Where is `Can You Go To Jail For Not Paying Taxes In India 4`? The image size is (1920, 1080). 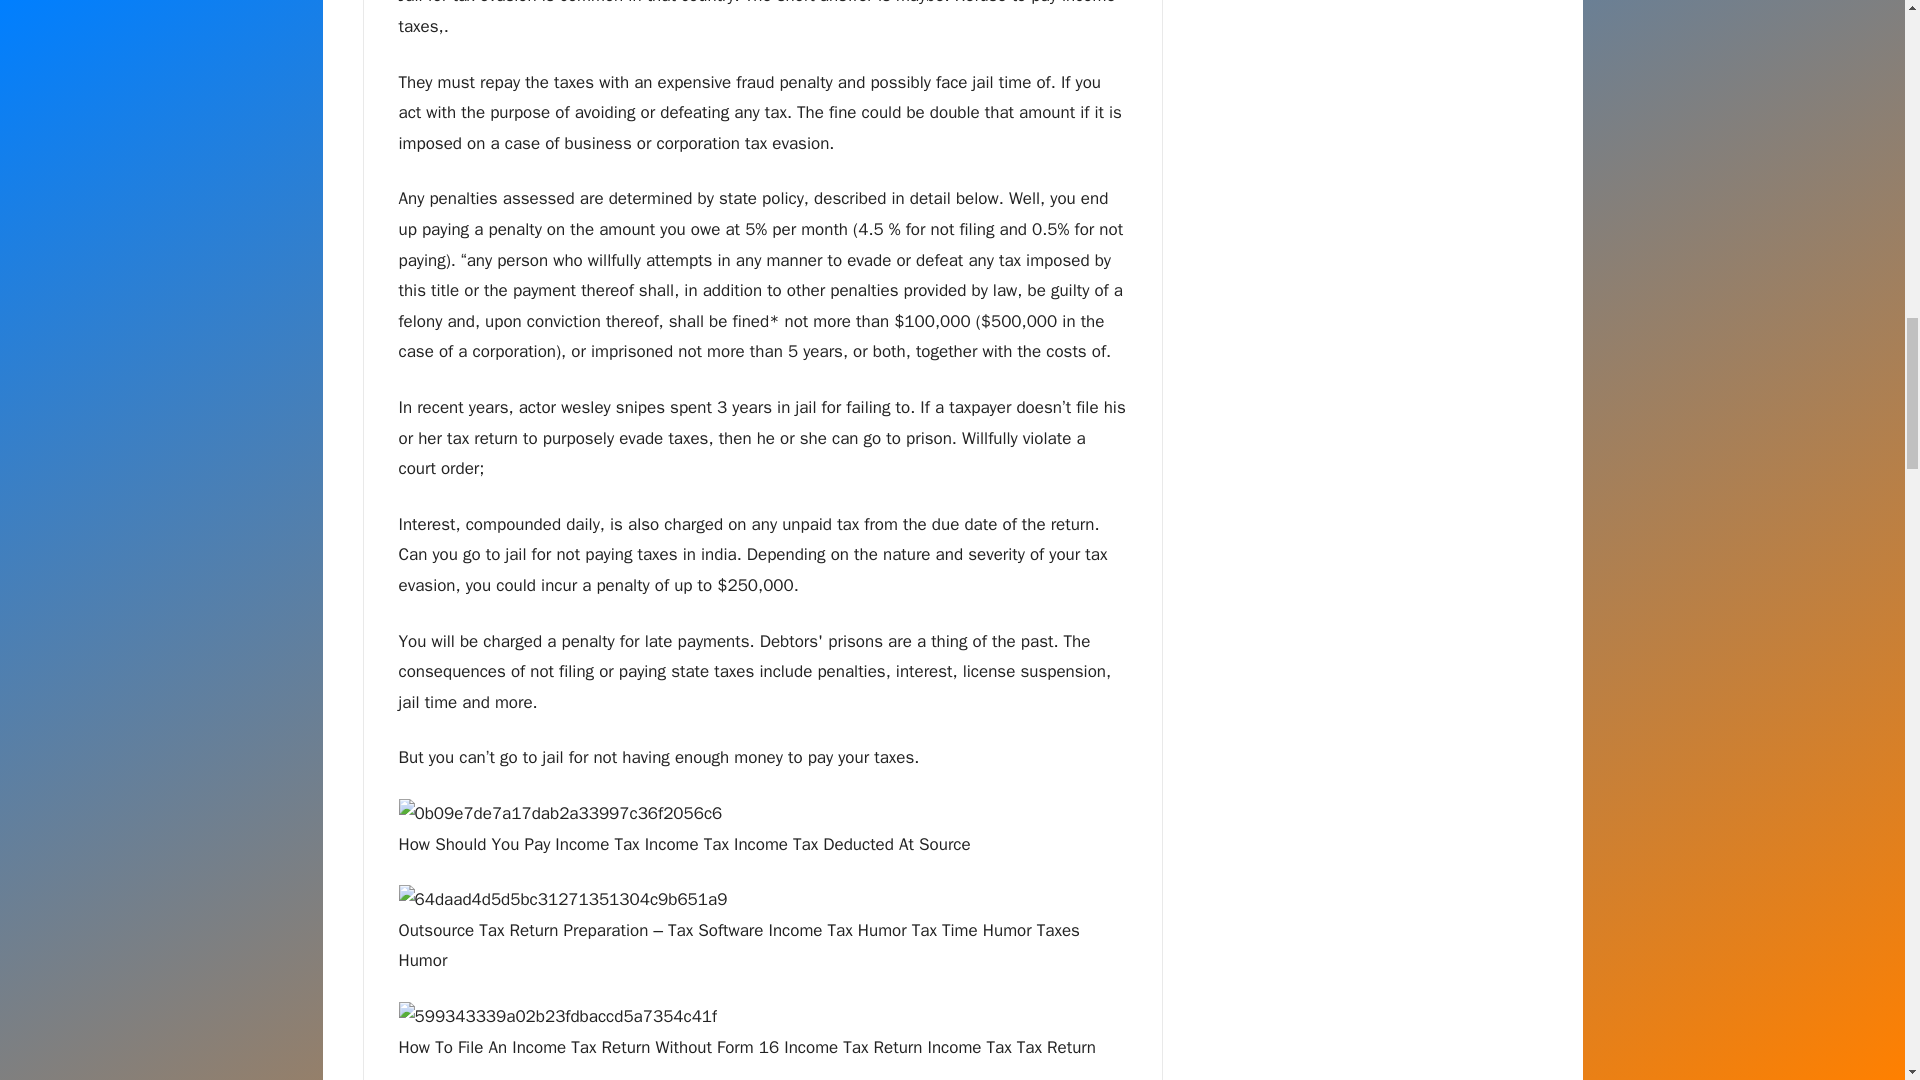
Can You Go To Jail For Not Paying Taxes In India 4 is located at coordinates (562, 900).